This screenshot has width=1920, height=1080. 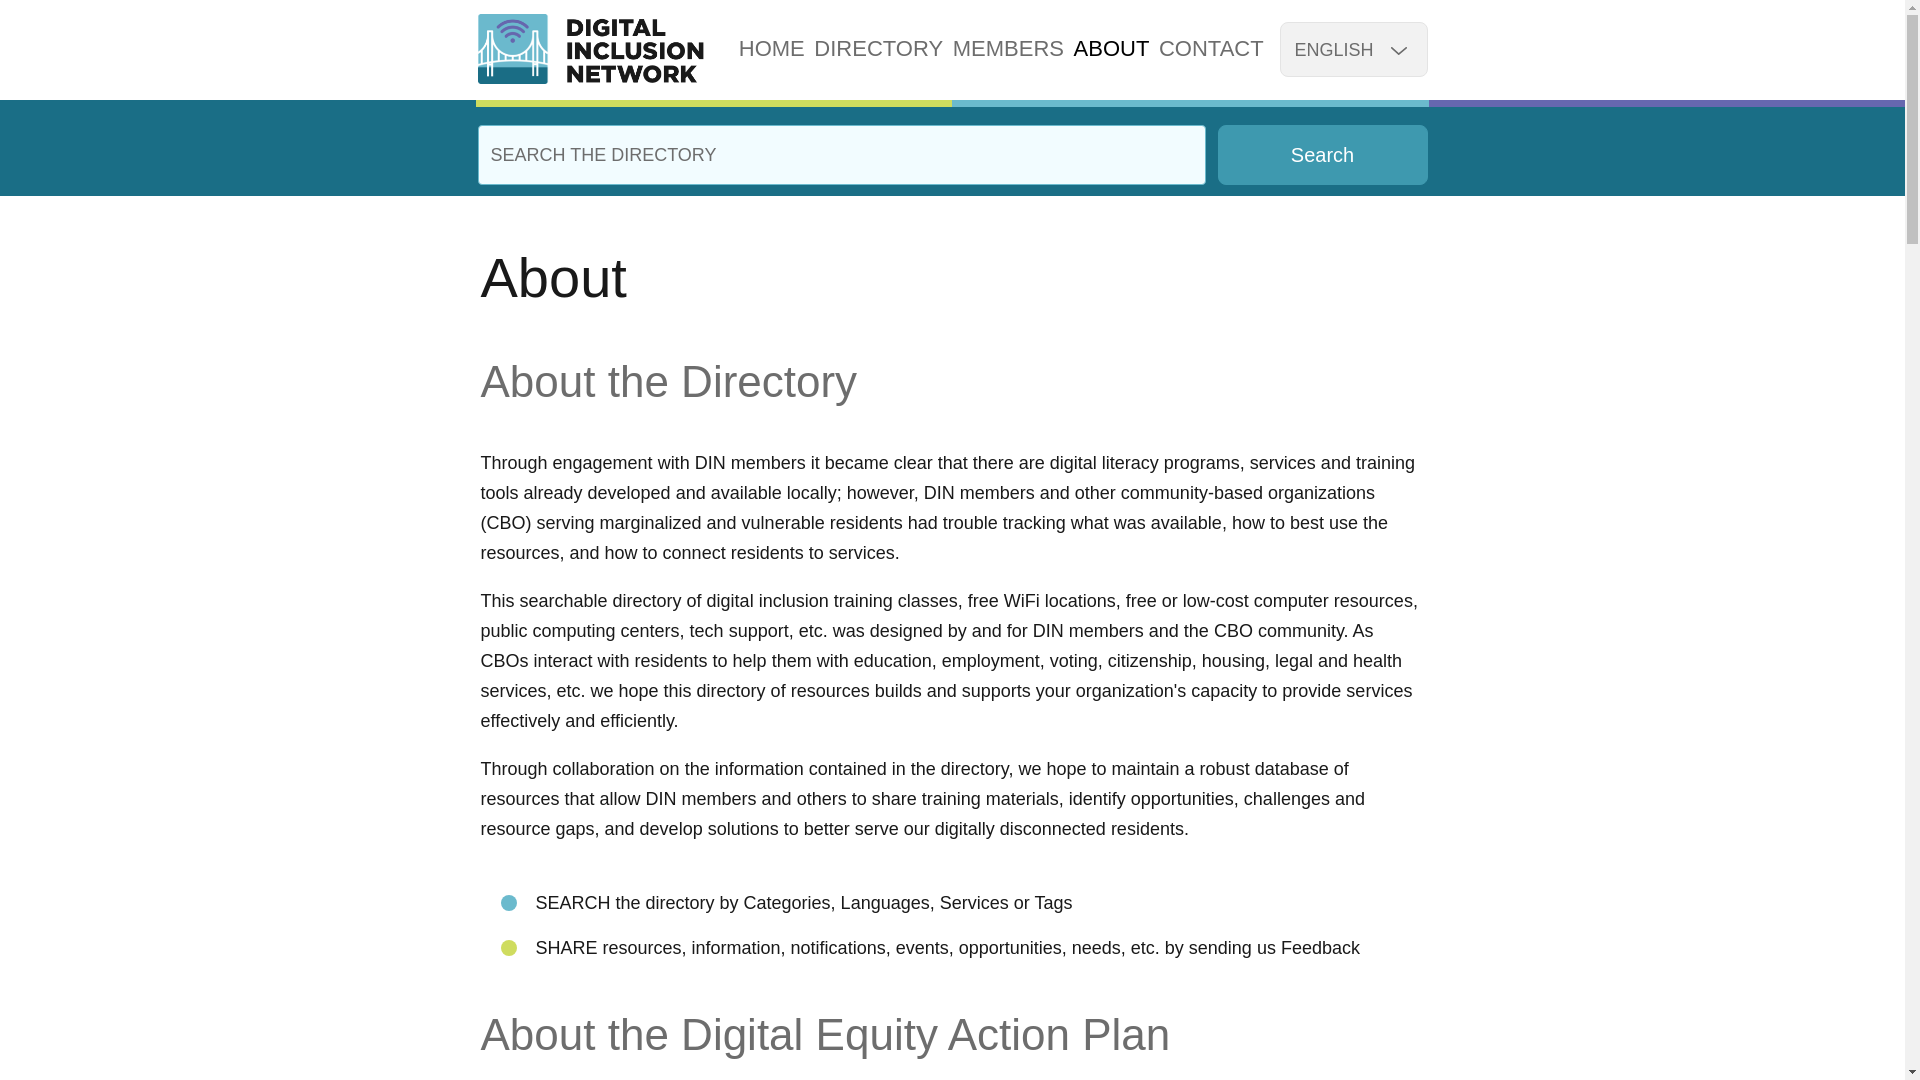 I want to click on DIRECTORY, so click(x=878, y=48).